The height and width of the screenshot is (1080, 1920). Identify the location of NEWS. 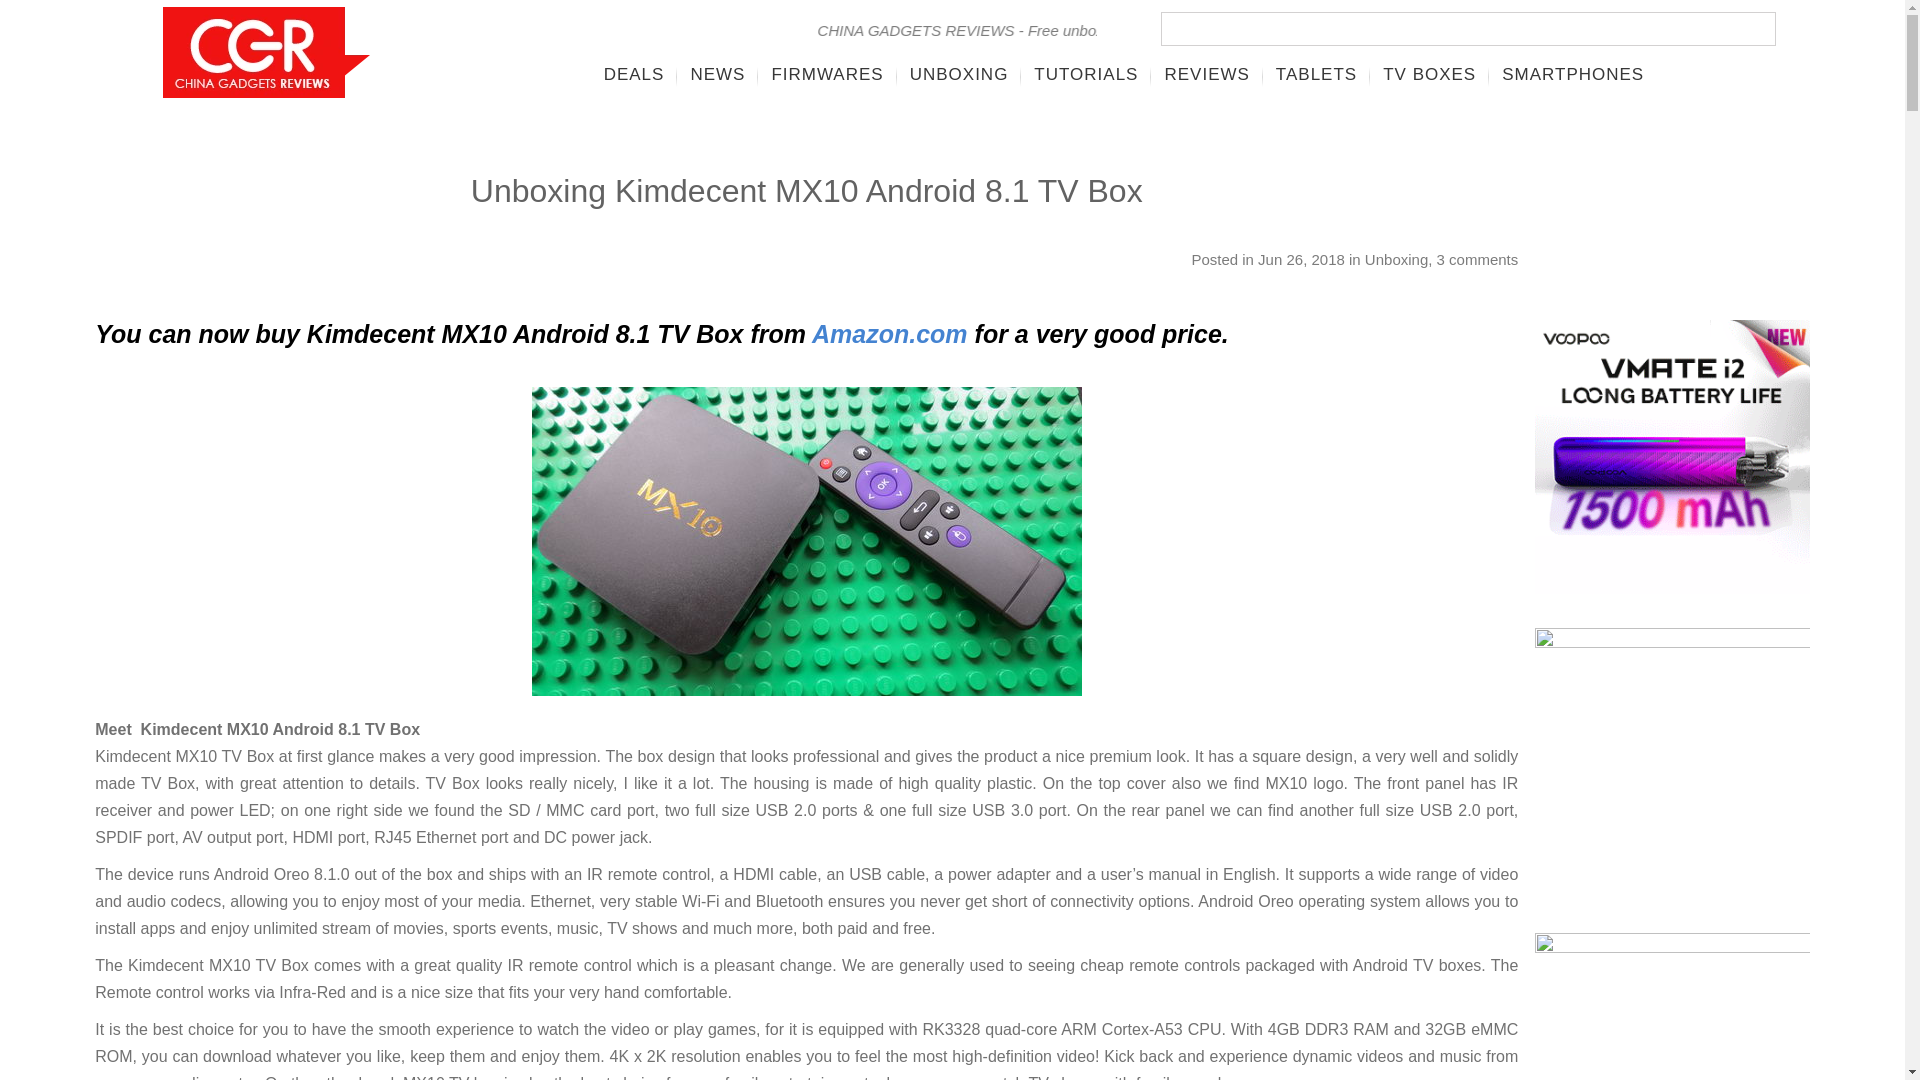
(718, 74).